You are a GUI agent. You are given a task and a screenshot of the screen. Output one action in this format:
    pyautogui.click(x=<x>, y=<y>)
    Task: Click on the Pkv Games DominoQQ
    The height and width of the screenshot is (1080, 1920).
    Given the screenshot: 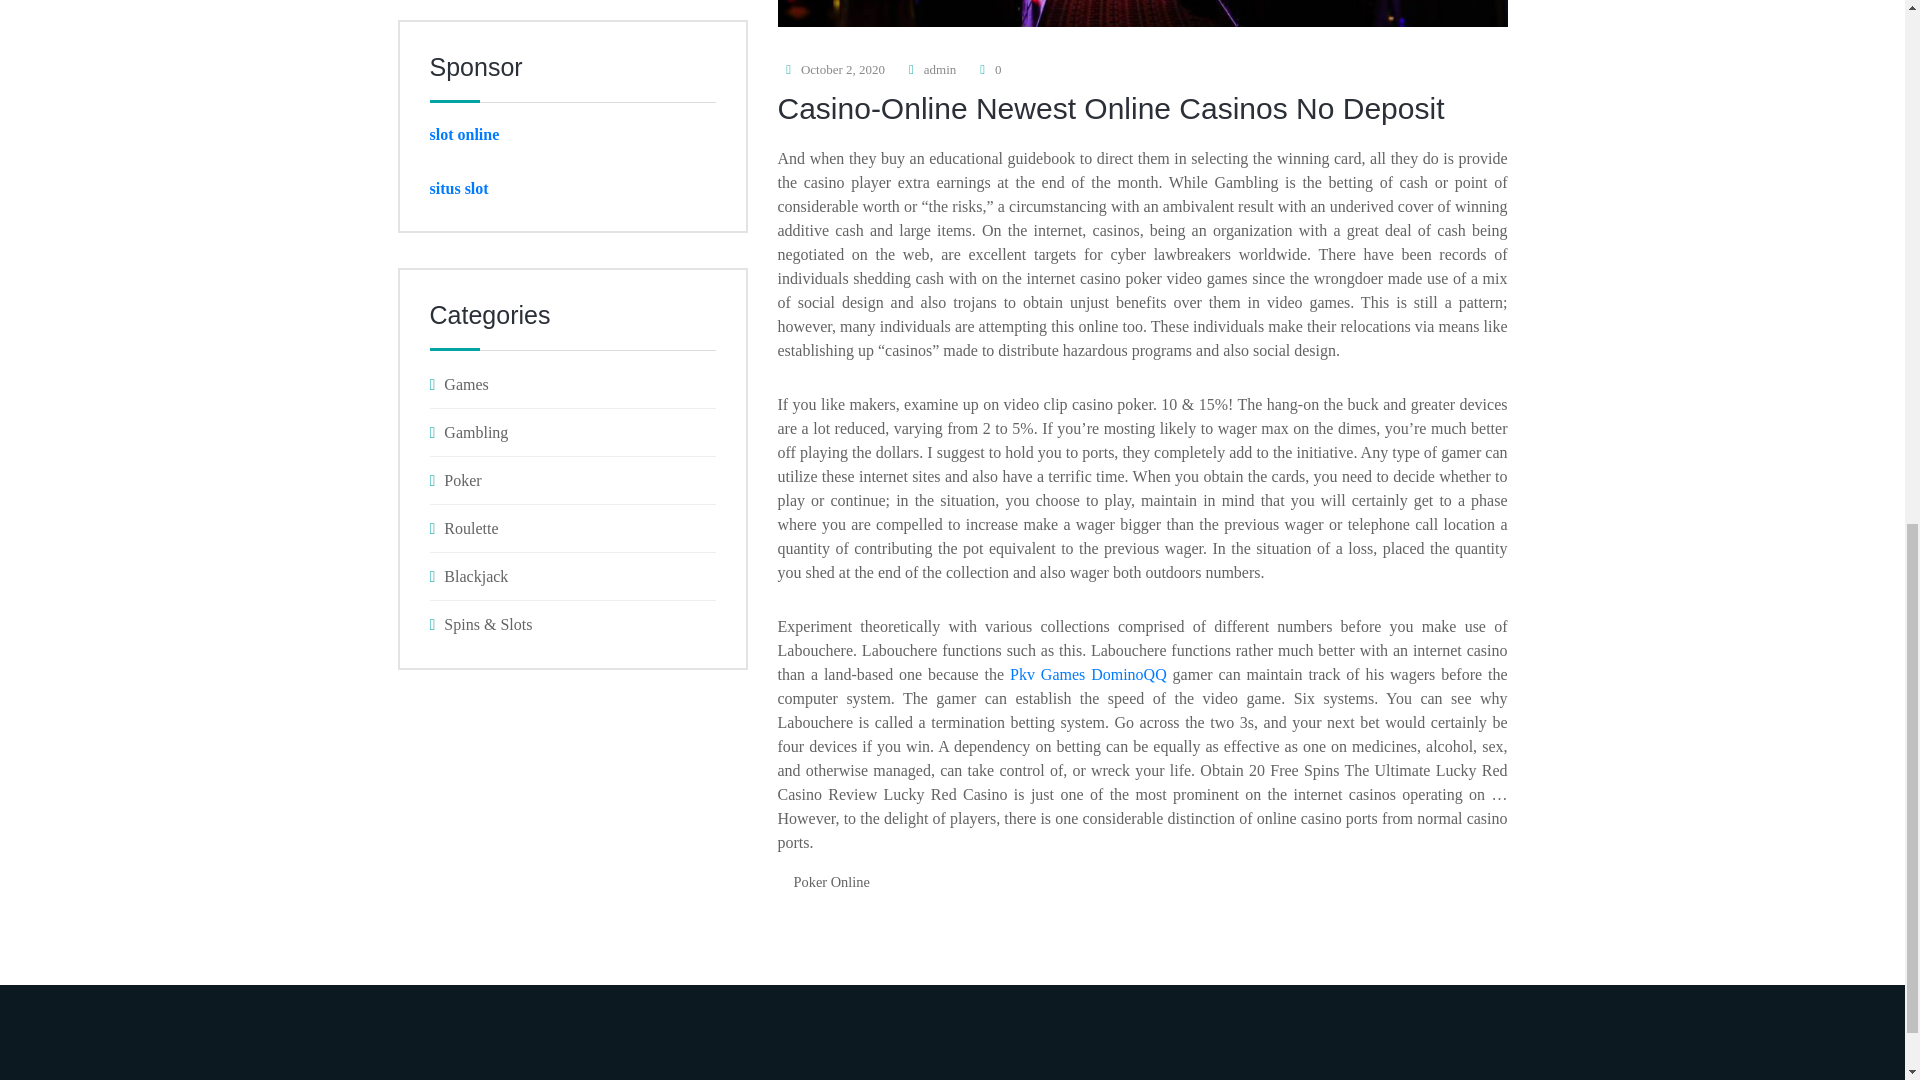 What is the action you would take?
    pyautogui.click(x=1088, y=674)
    